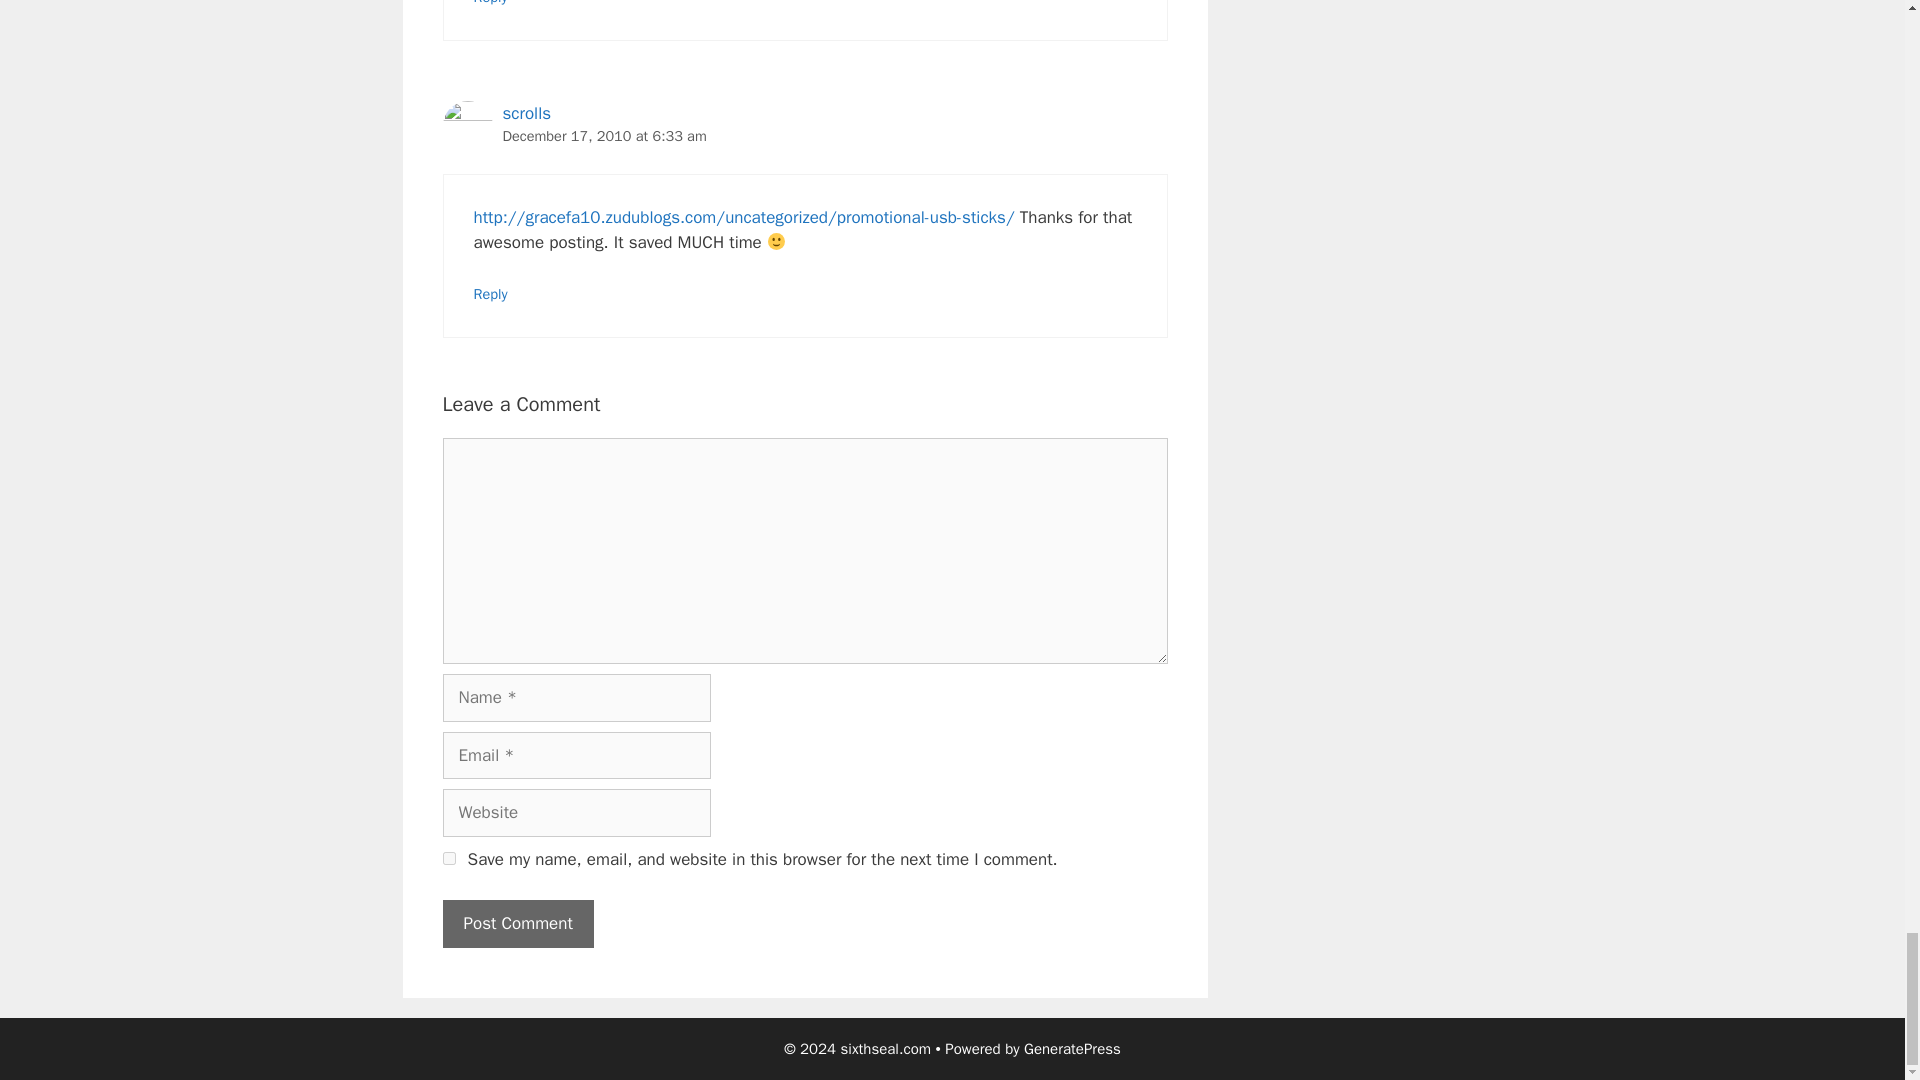 This screenshot has height=1080, width=1920. Describe the element at coordinates (448, 858) in the screenshot. I see `yes` at that location.